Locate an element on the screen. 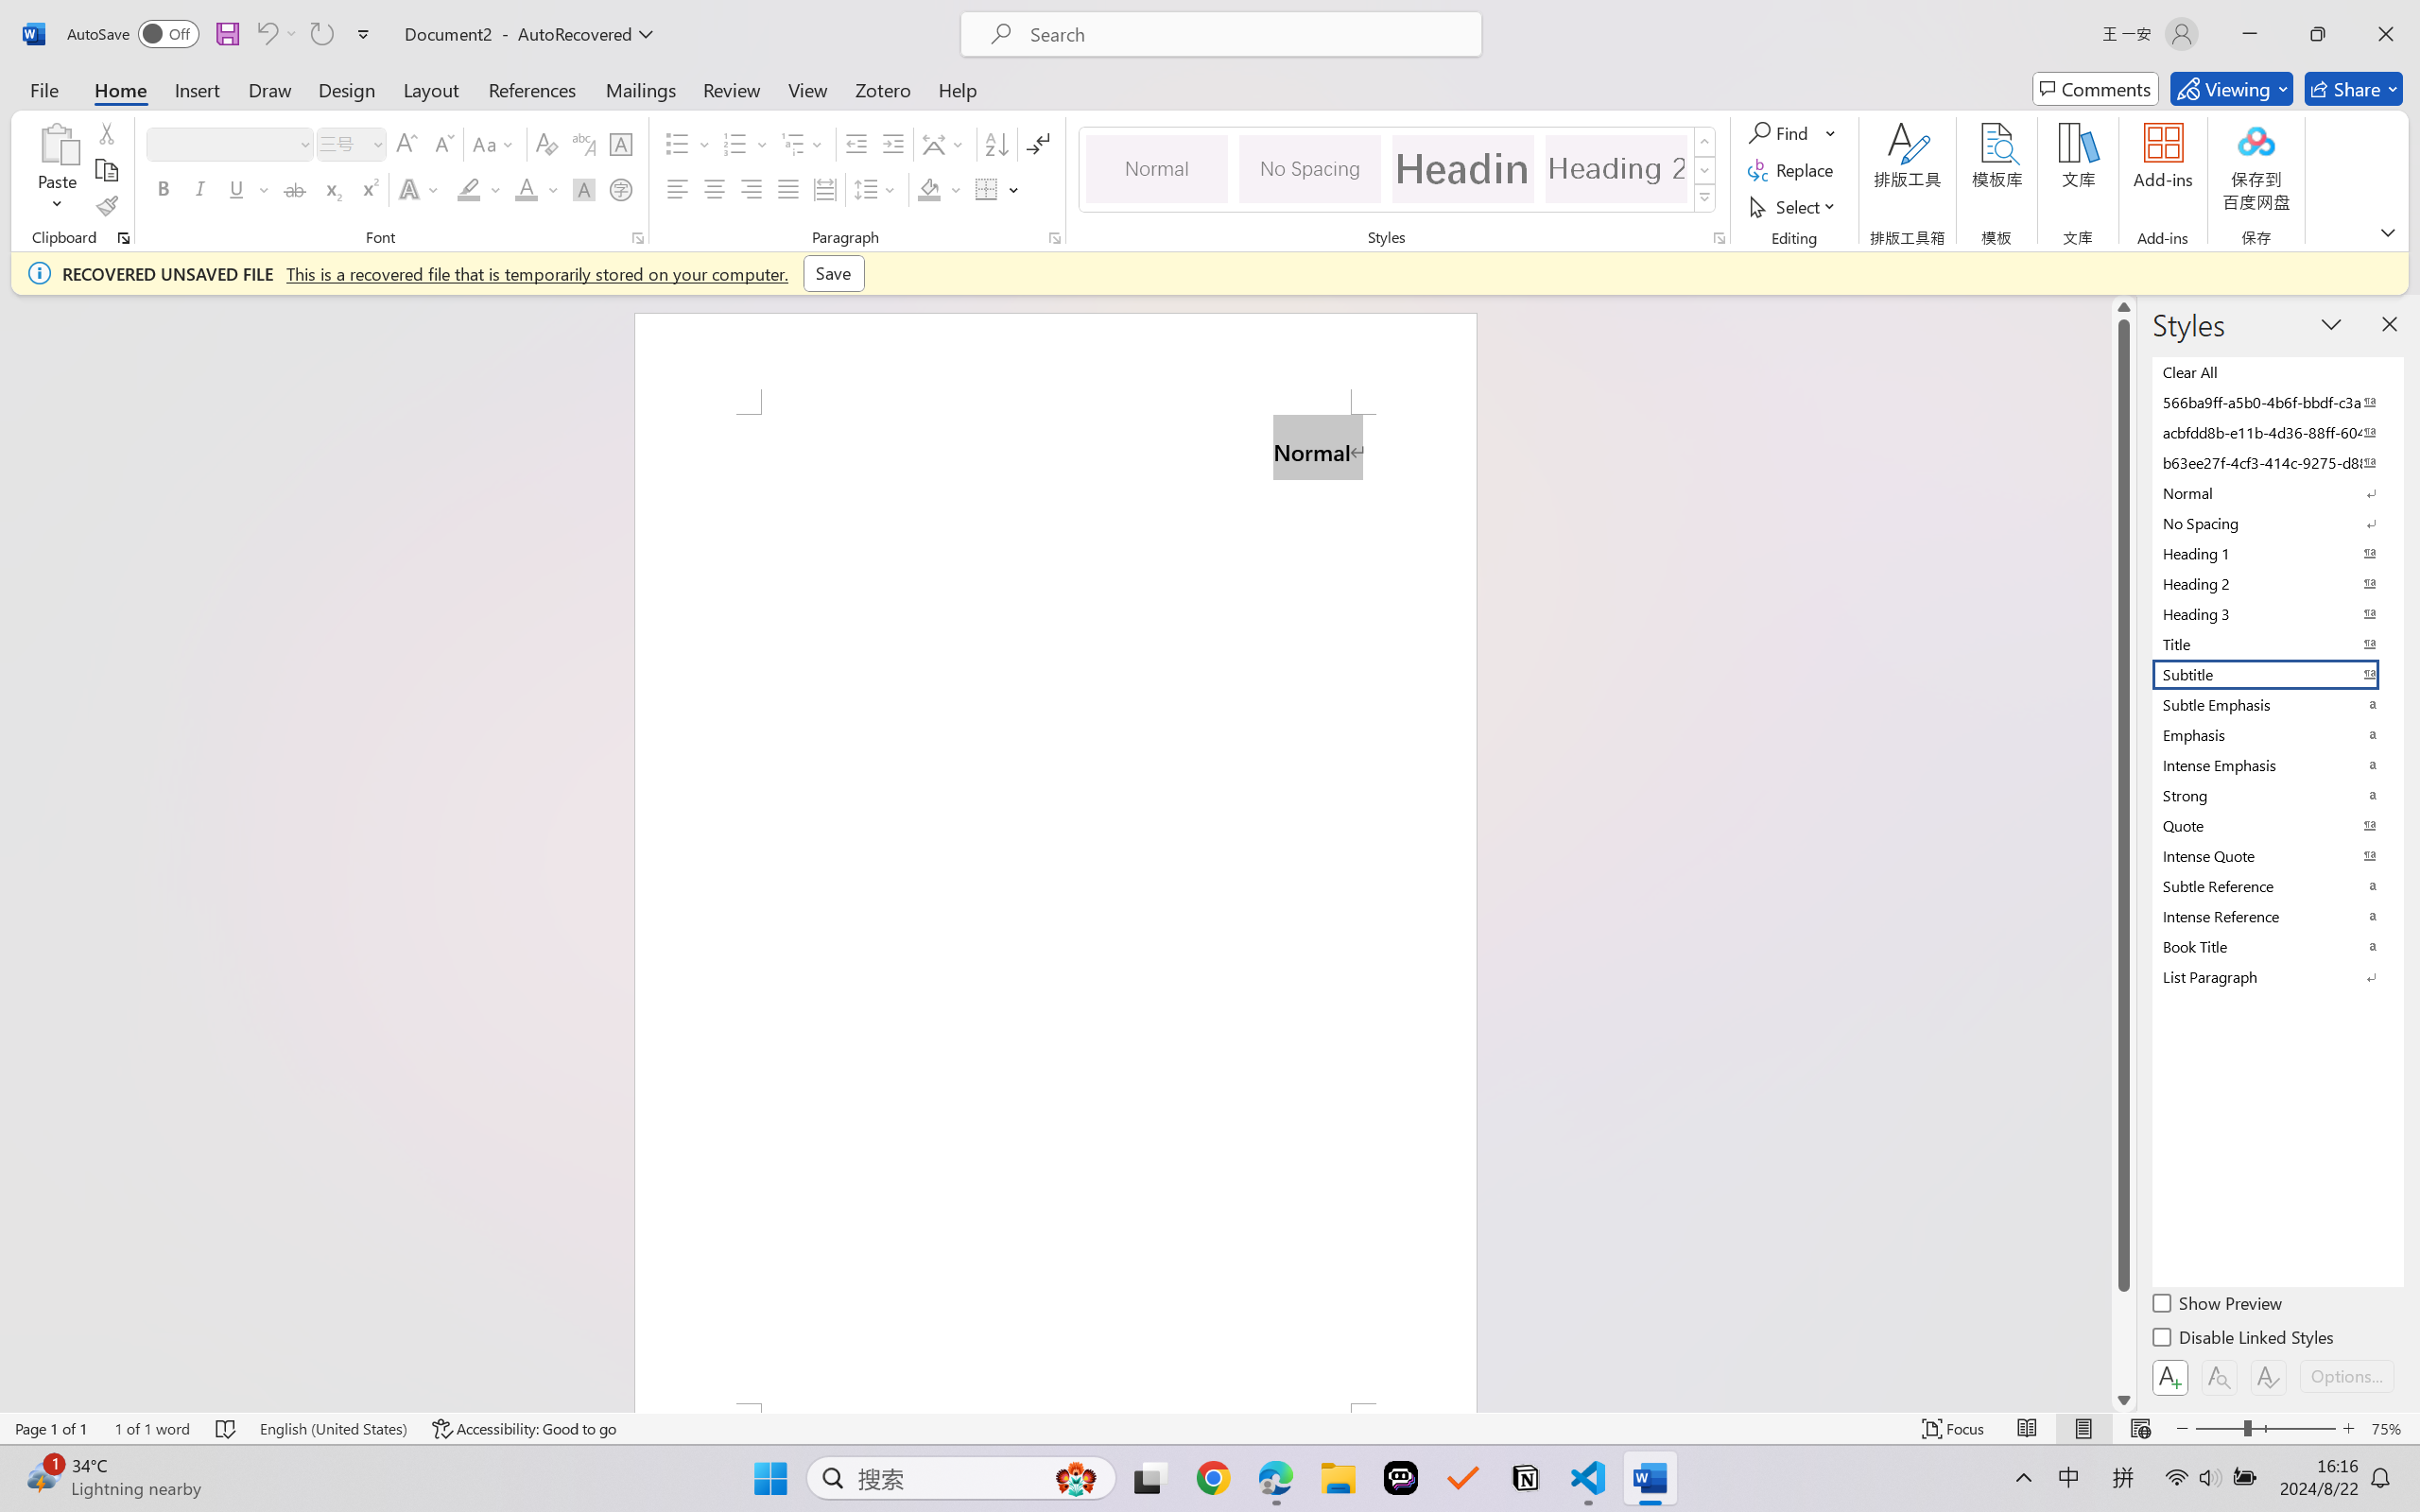 Image resolution: width=2420 pixels, height=1512 pixels. Can't Repeat is located at coordinates (321, 34).